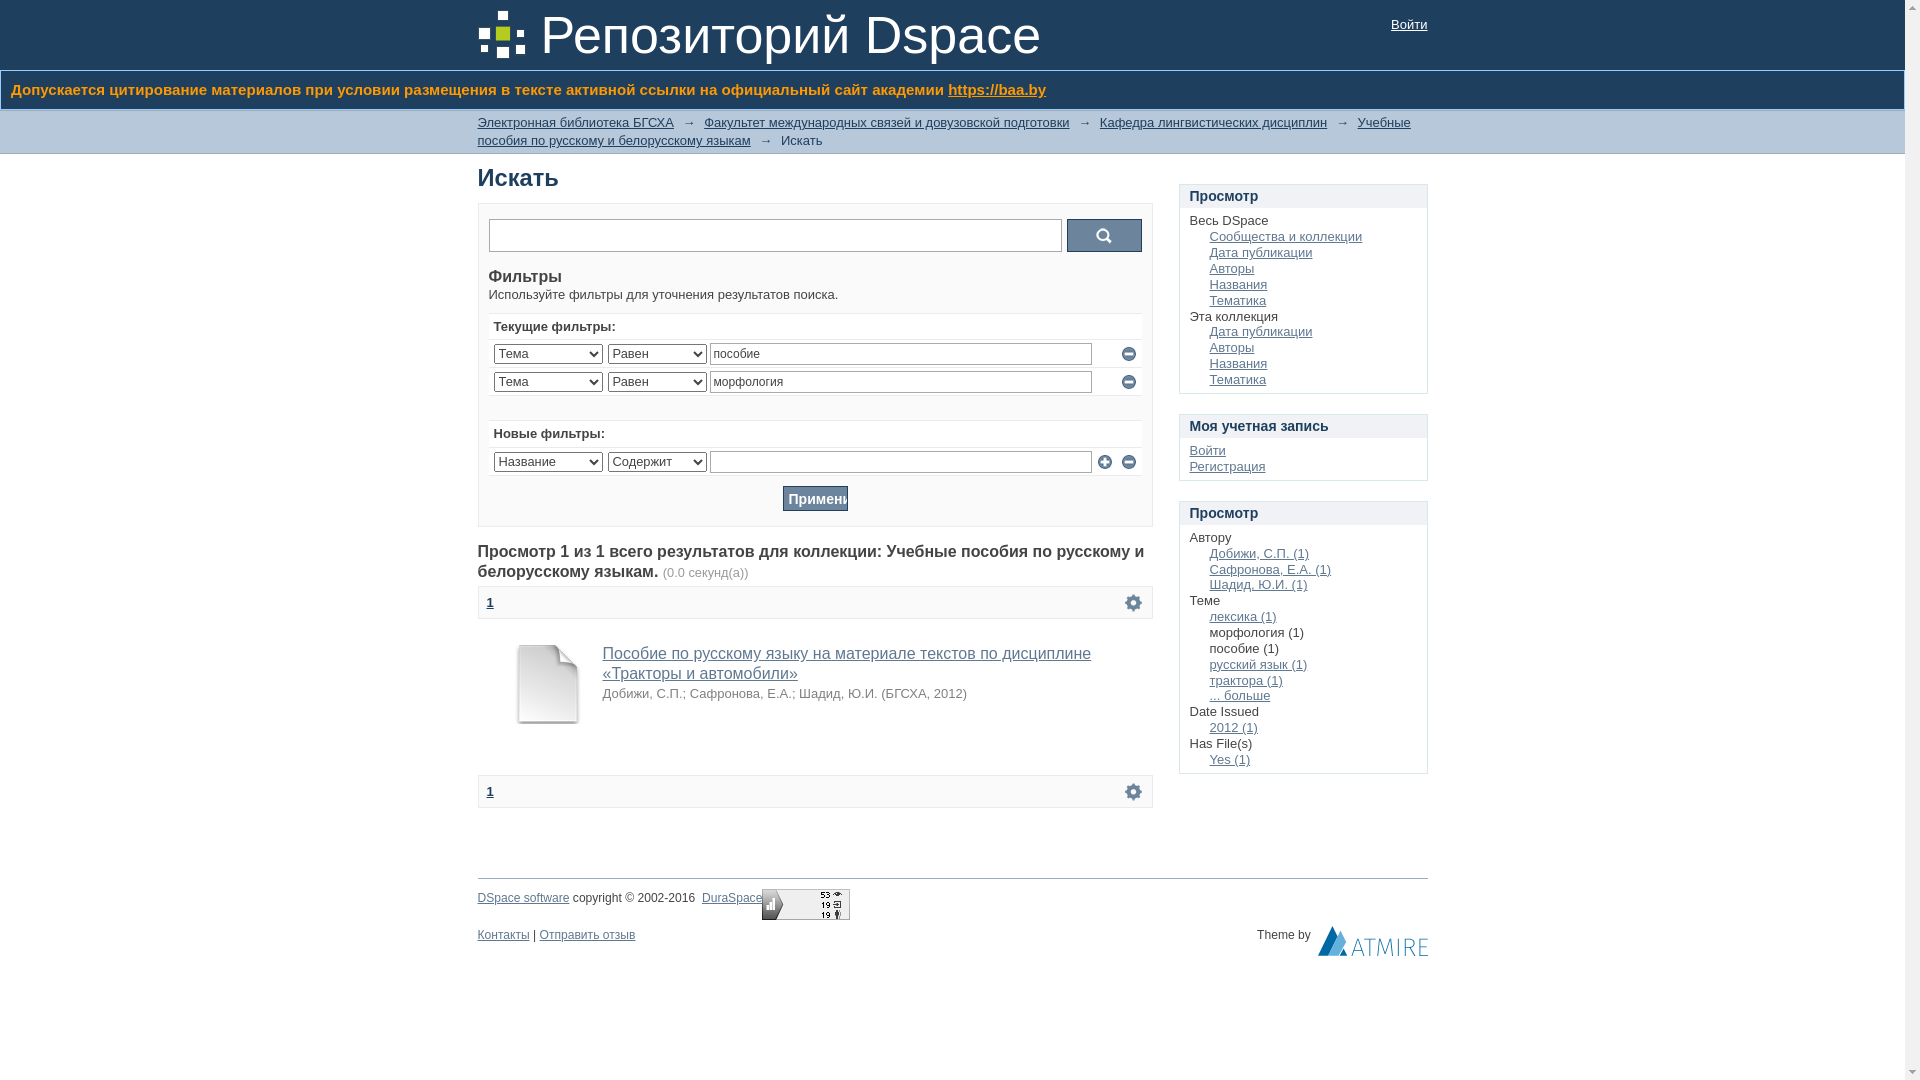 This screenshot has width=1920, height=1080. I want to click on DuraSpace, so click(732, 898).